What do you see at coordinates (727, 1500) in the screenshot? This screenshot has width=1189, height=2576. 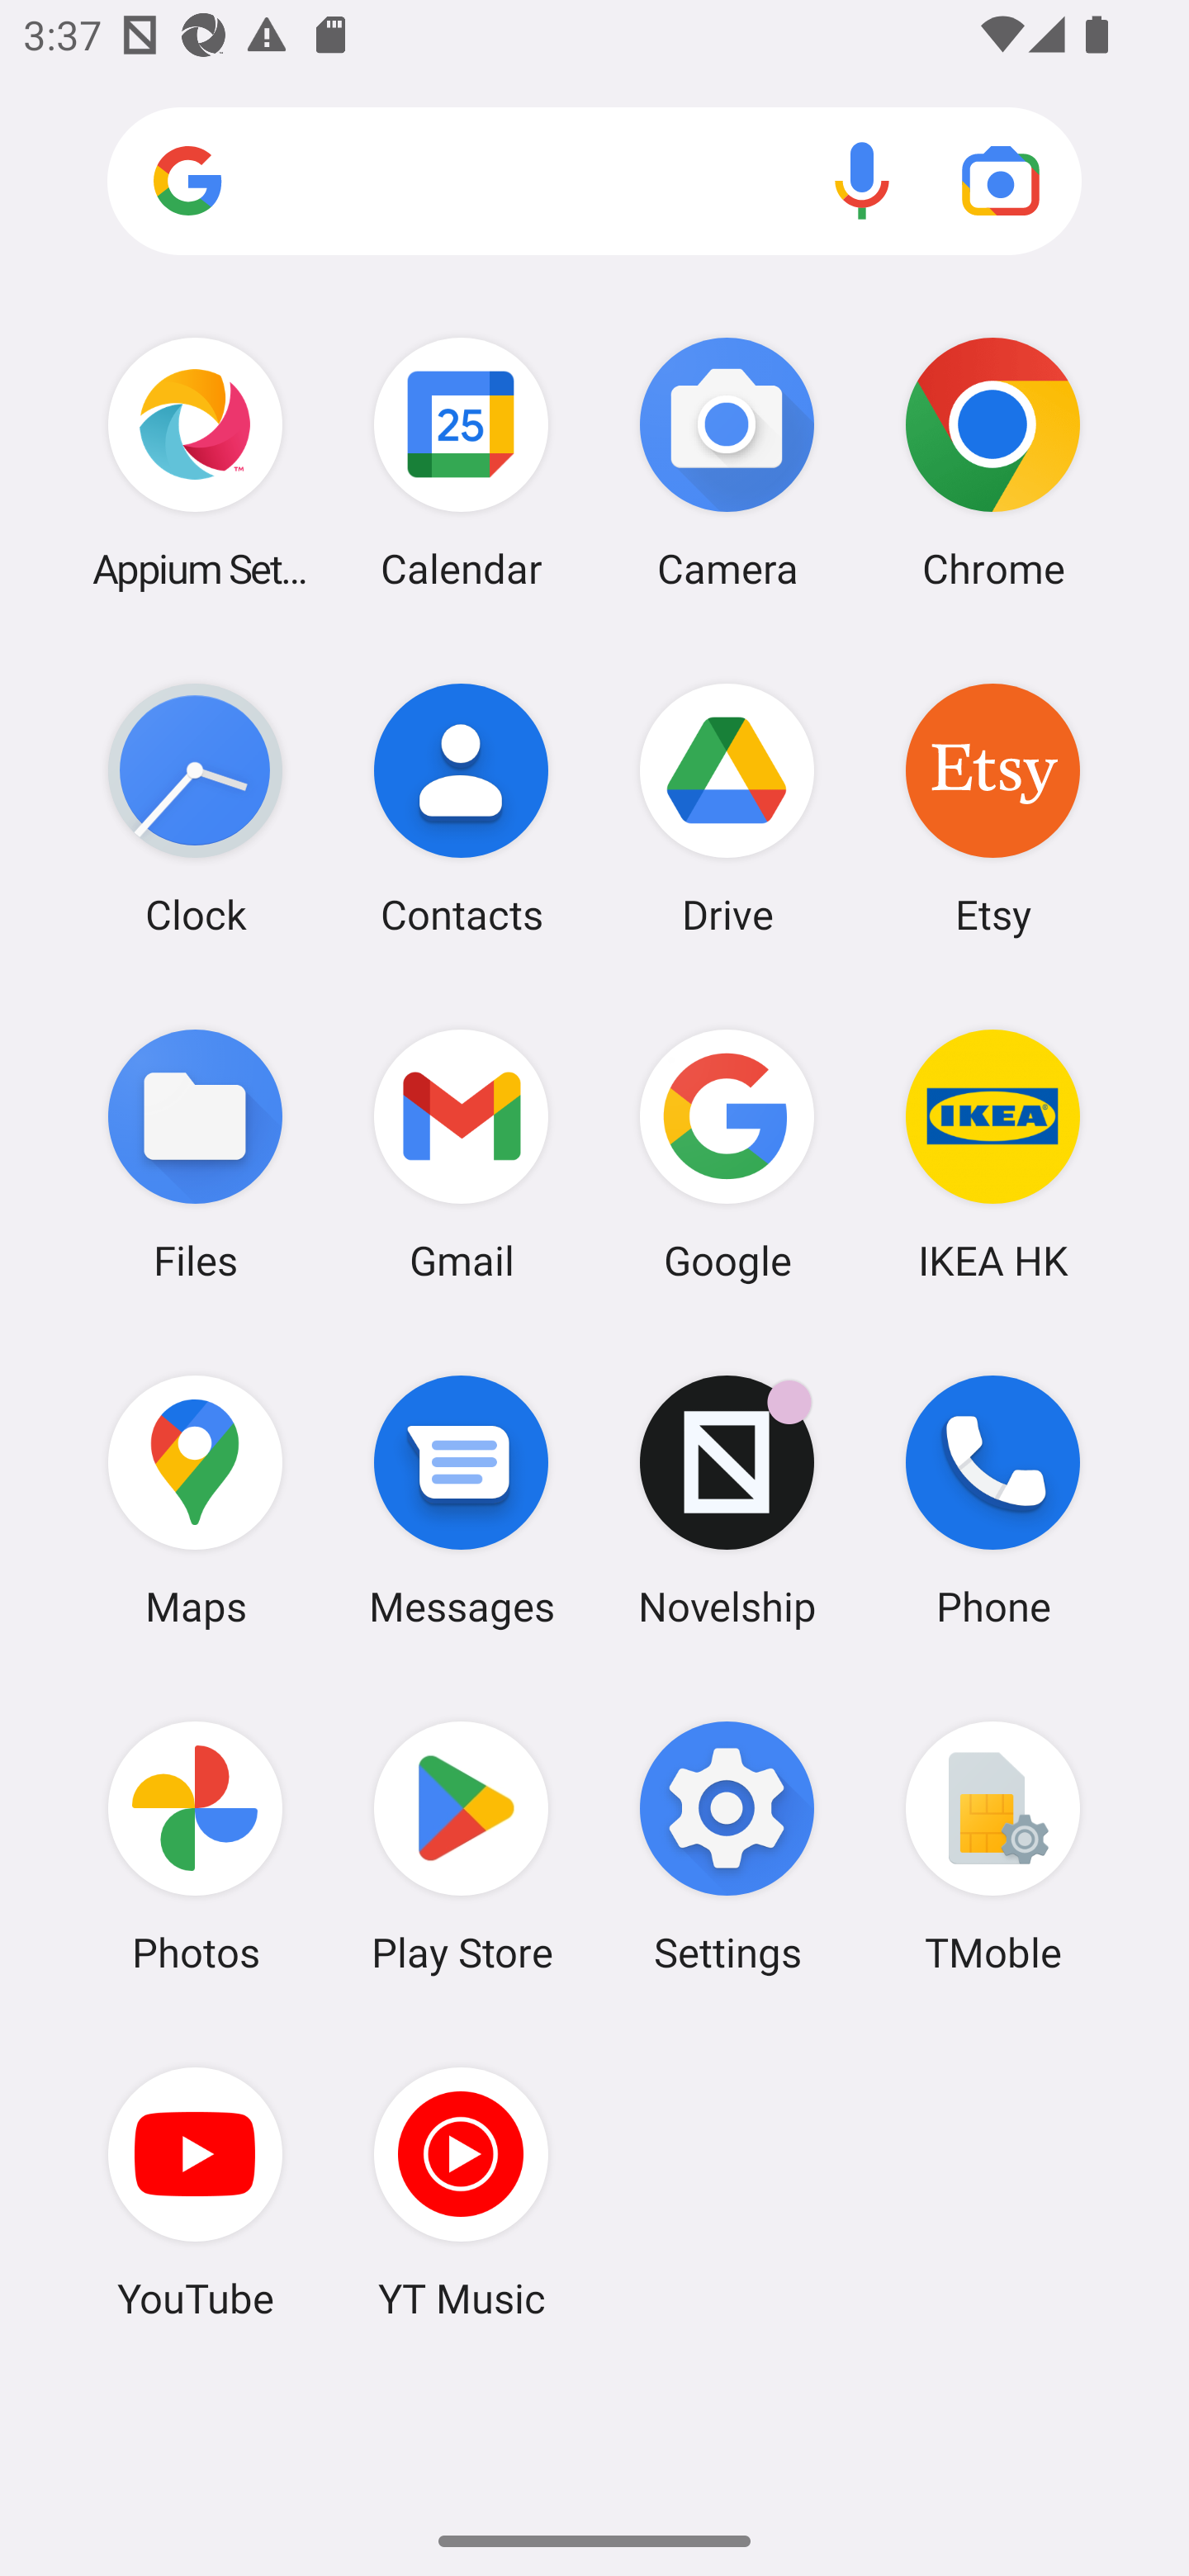 I see `Novelship Novelship has 5 notifications` at bounding box center [727, 1500].